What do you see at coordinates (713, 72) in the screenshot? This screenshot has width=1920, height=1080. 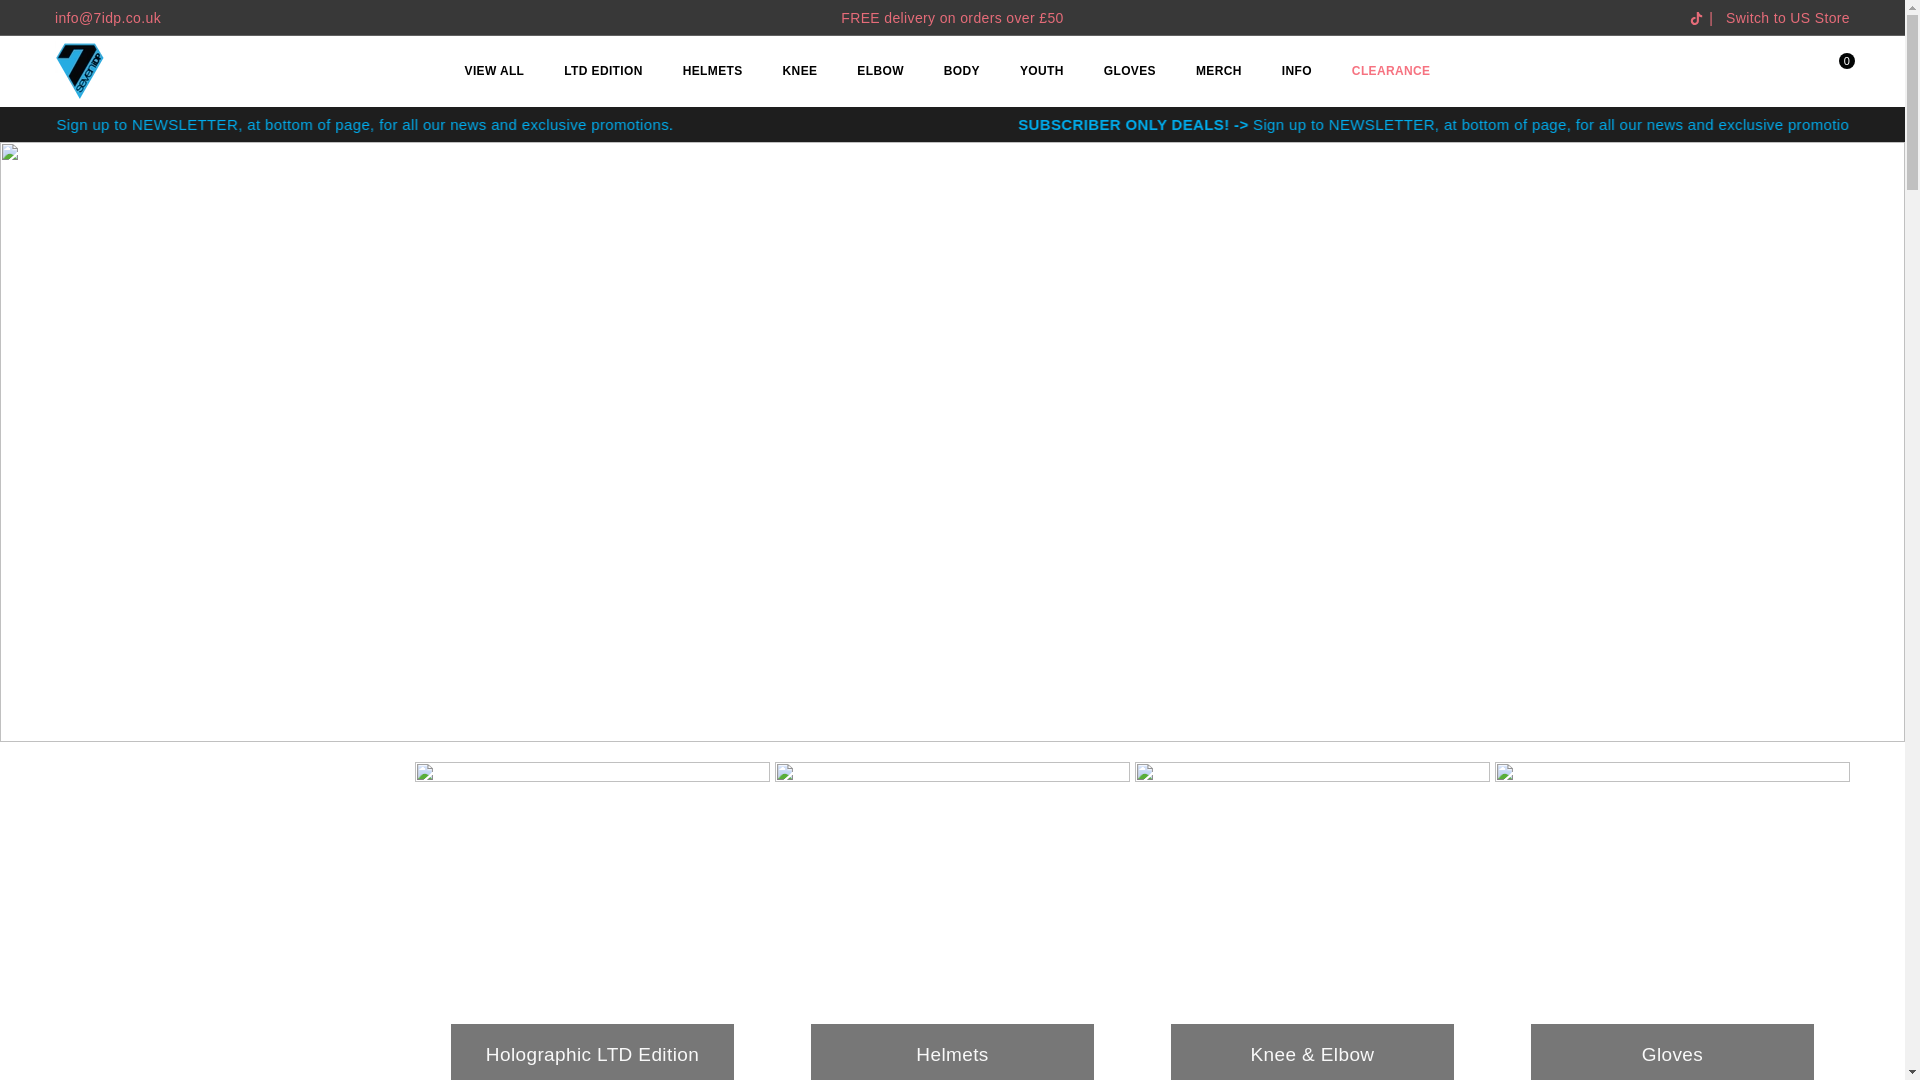 I see `HELMETS` at bounding box center [713, 72].